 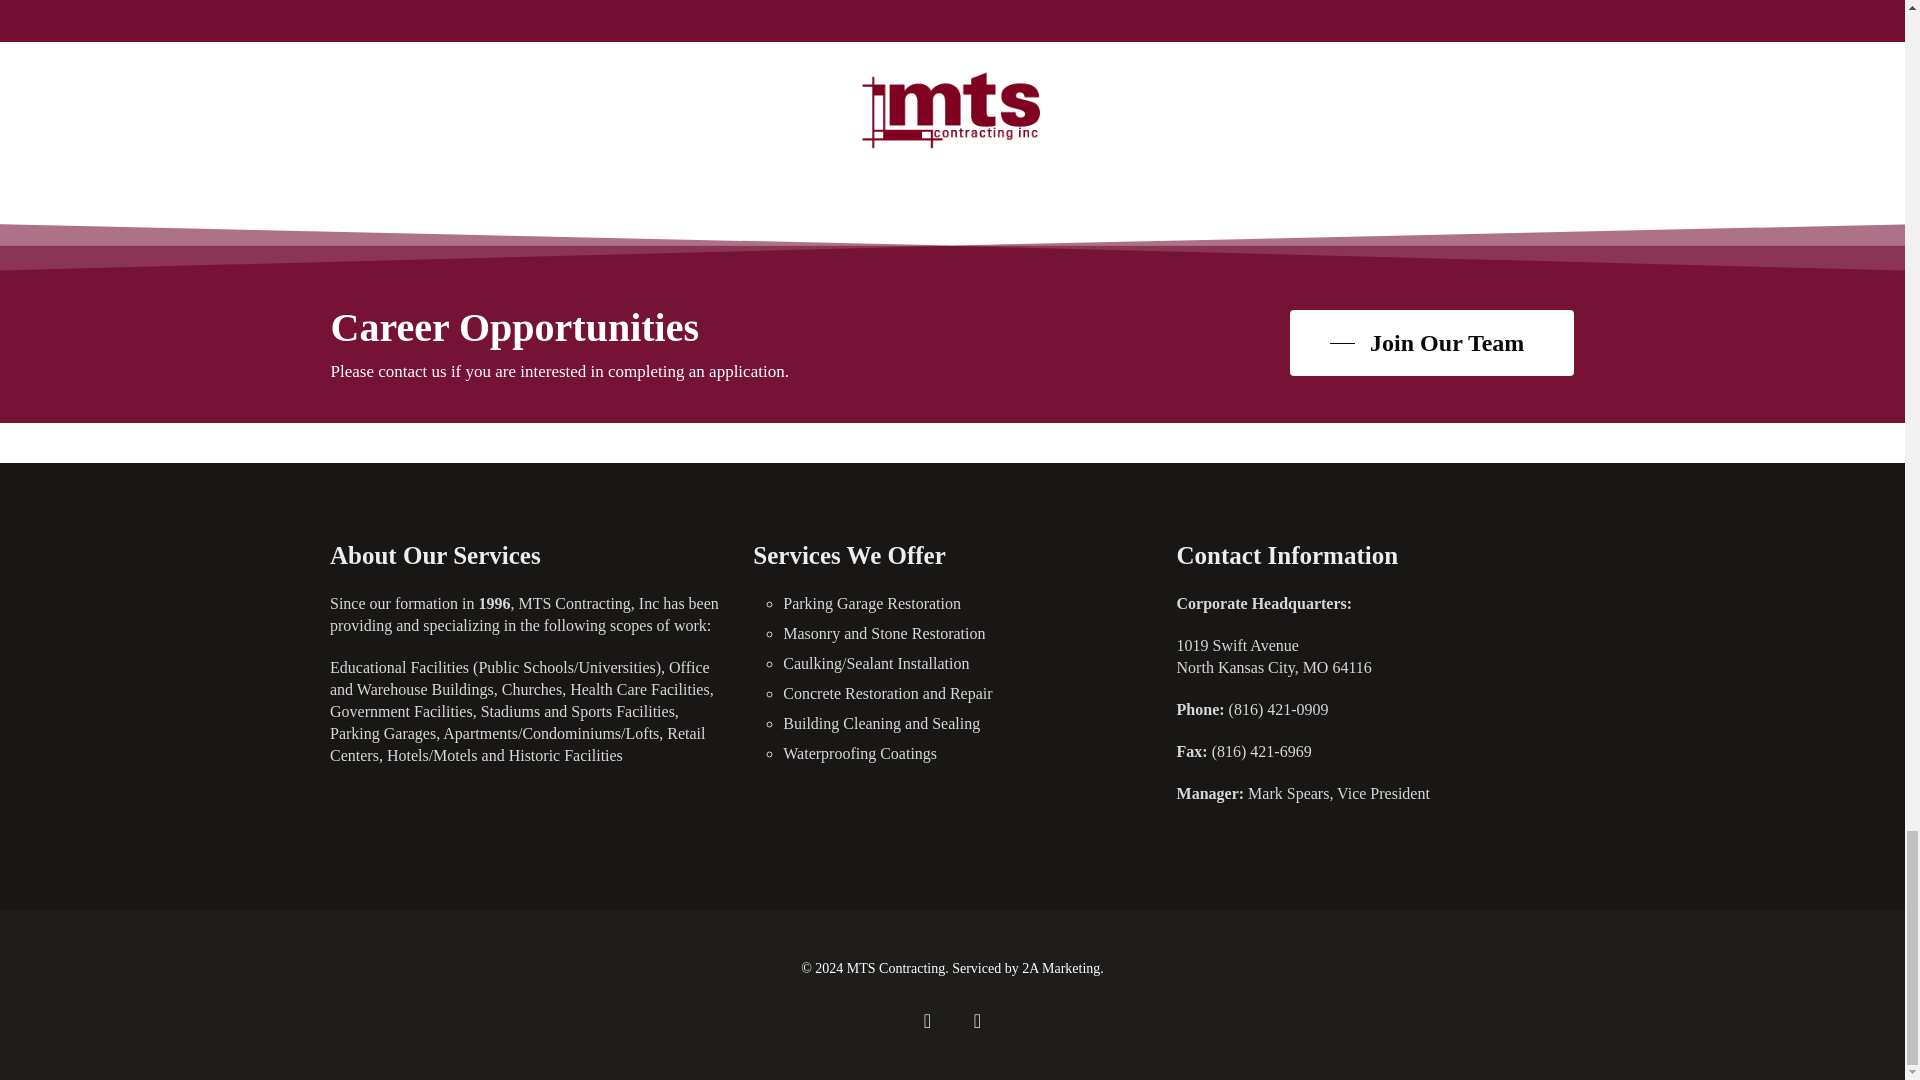 I want to click on Masonry and Stone Restoration, so click(x=966, y=634).